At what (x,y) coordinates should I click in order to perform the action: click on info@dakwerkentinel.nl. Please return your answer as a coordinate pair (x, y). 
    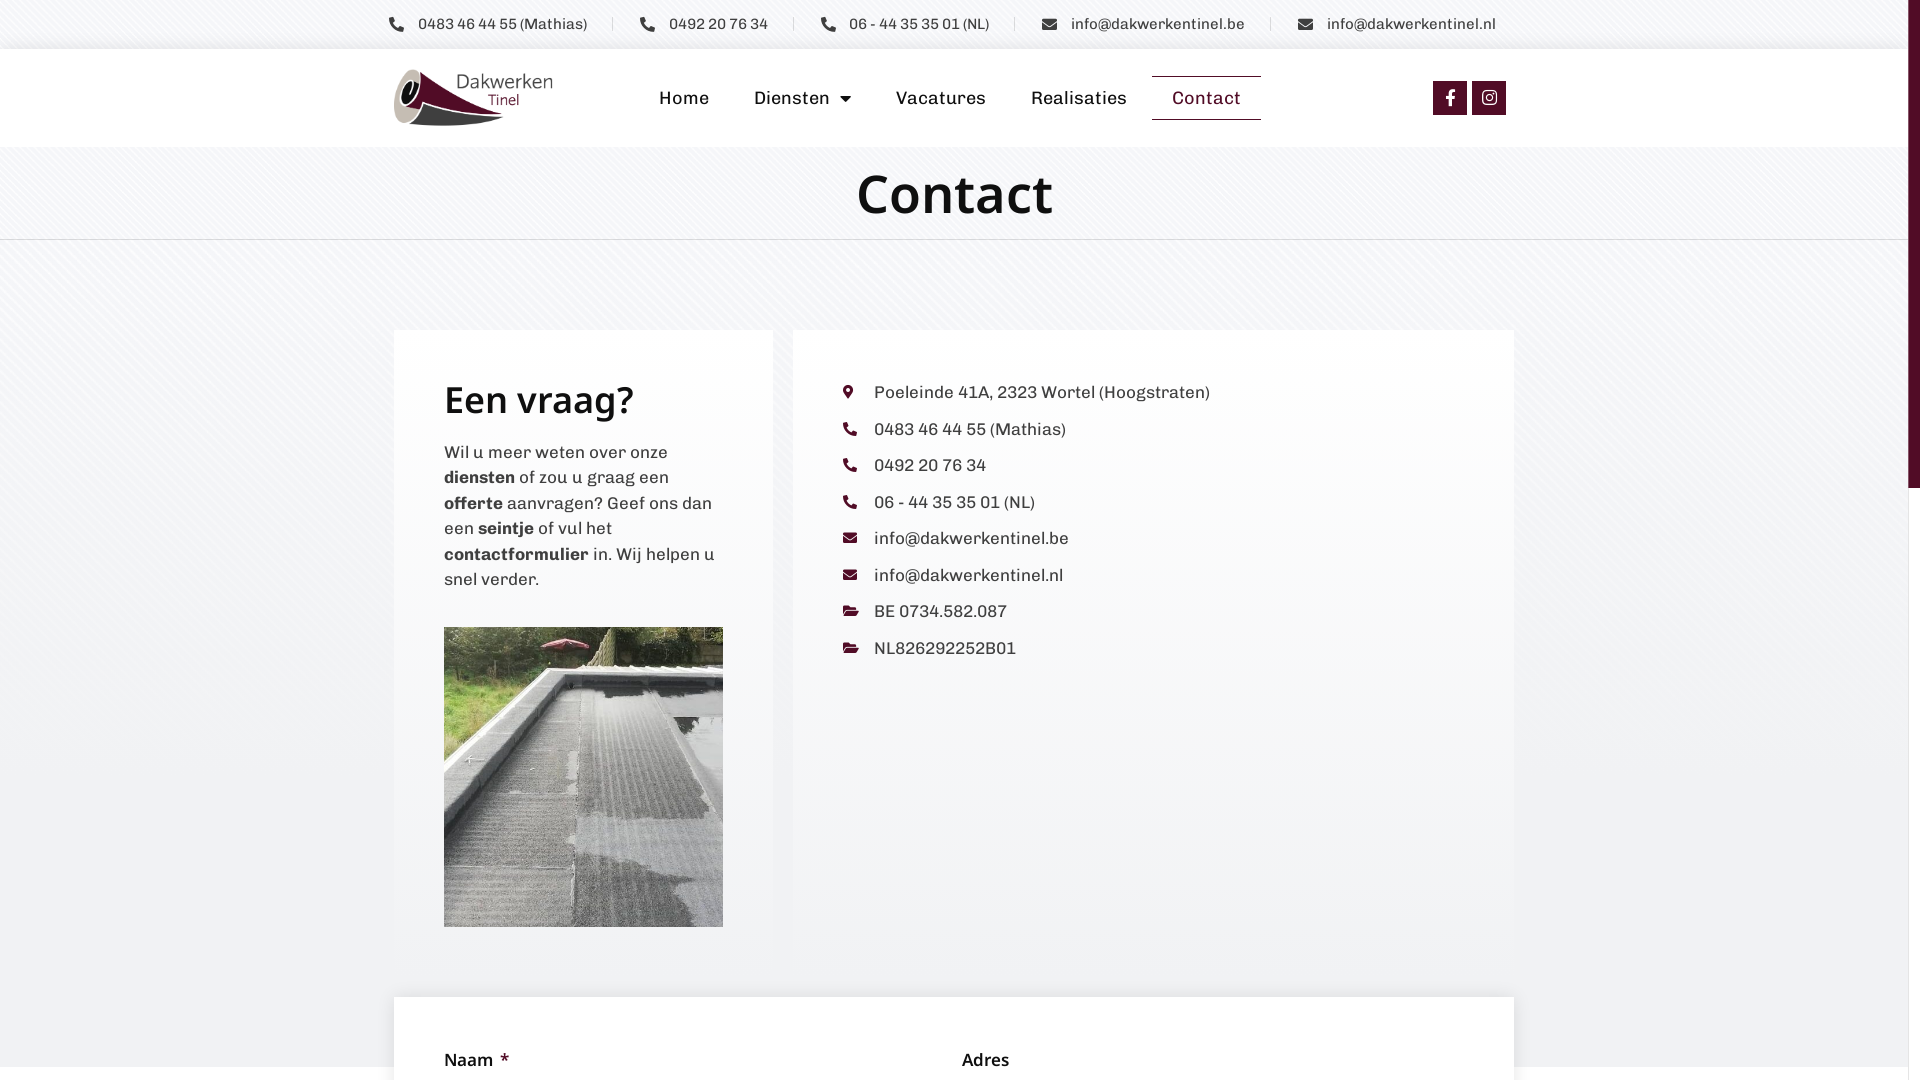
    Looking at the image, I should click on (1396, 24).